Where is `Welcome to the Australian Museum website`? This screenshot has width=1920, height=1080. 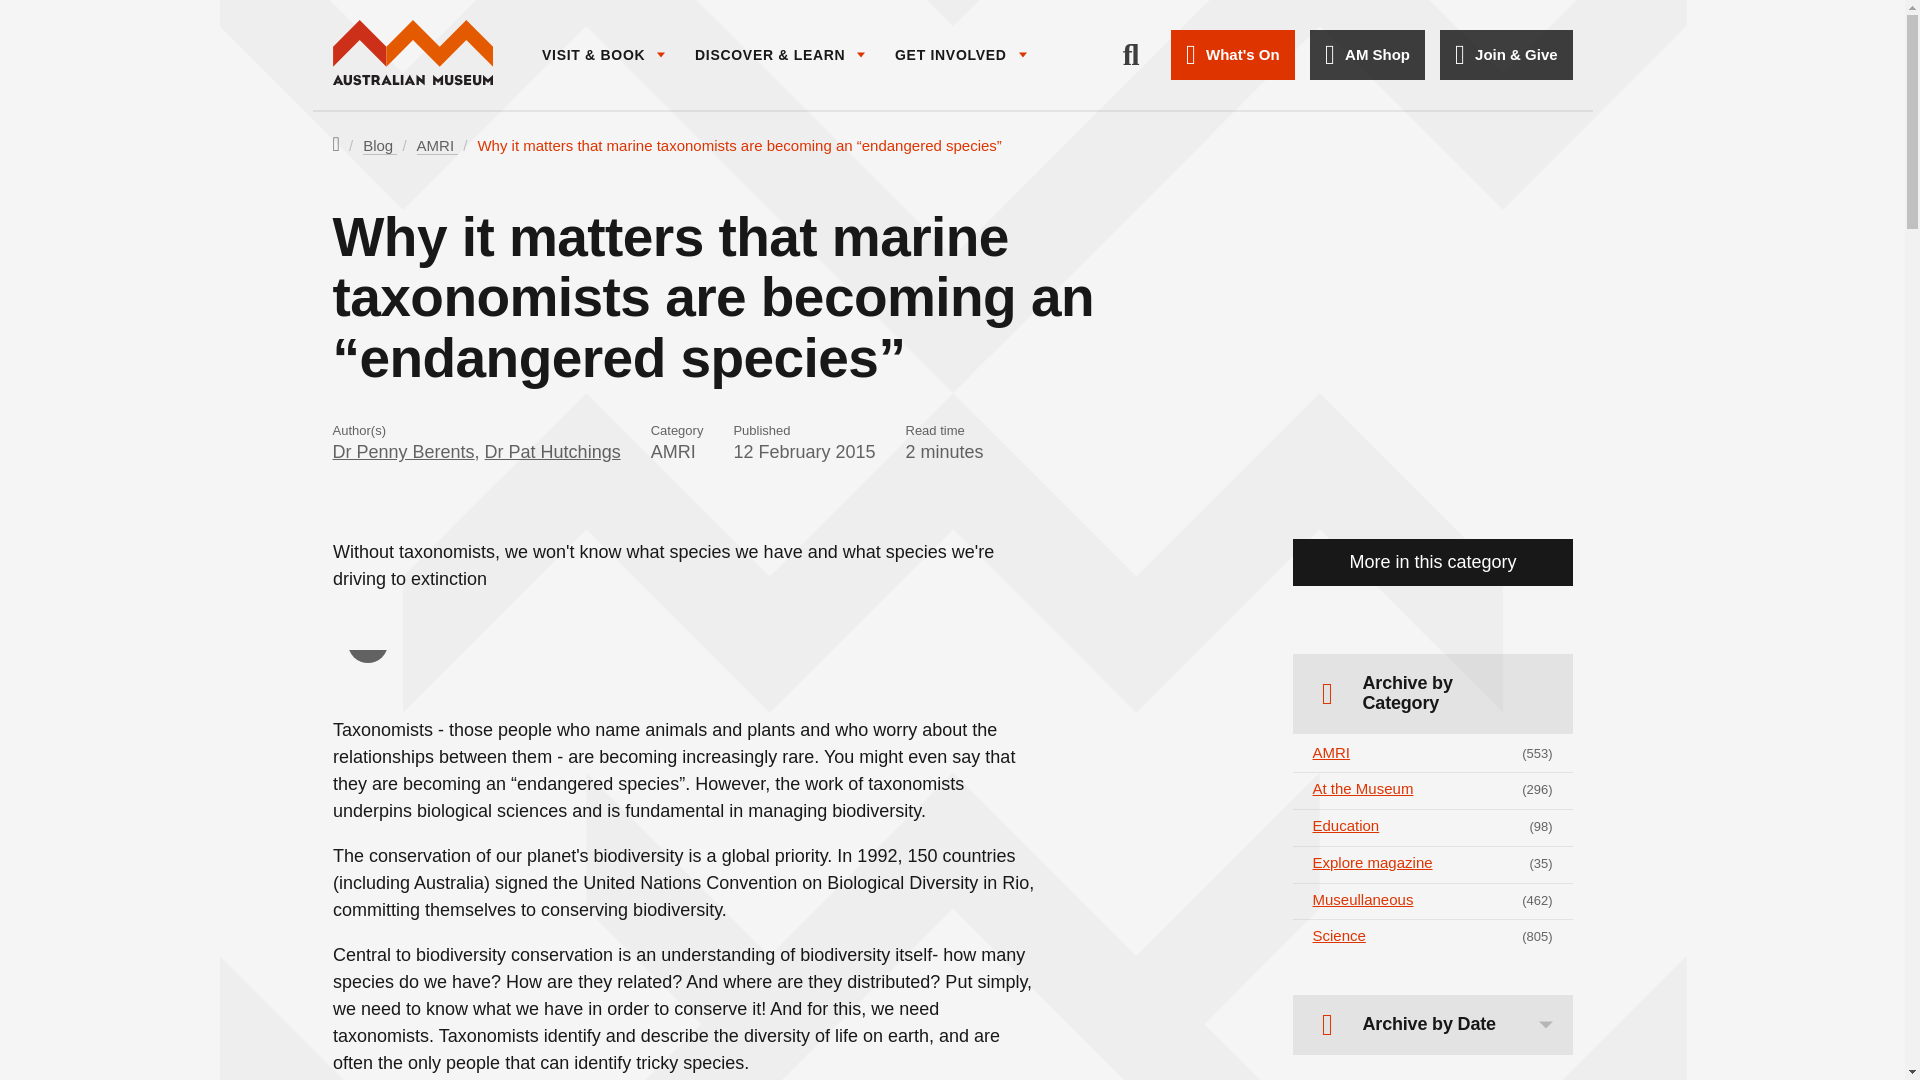
Welcome to the Australian Museum website is located at coordinates (412, 54).